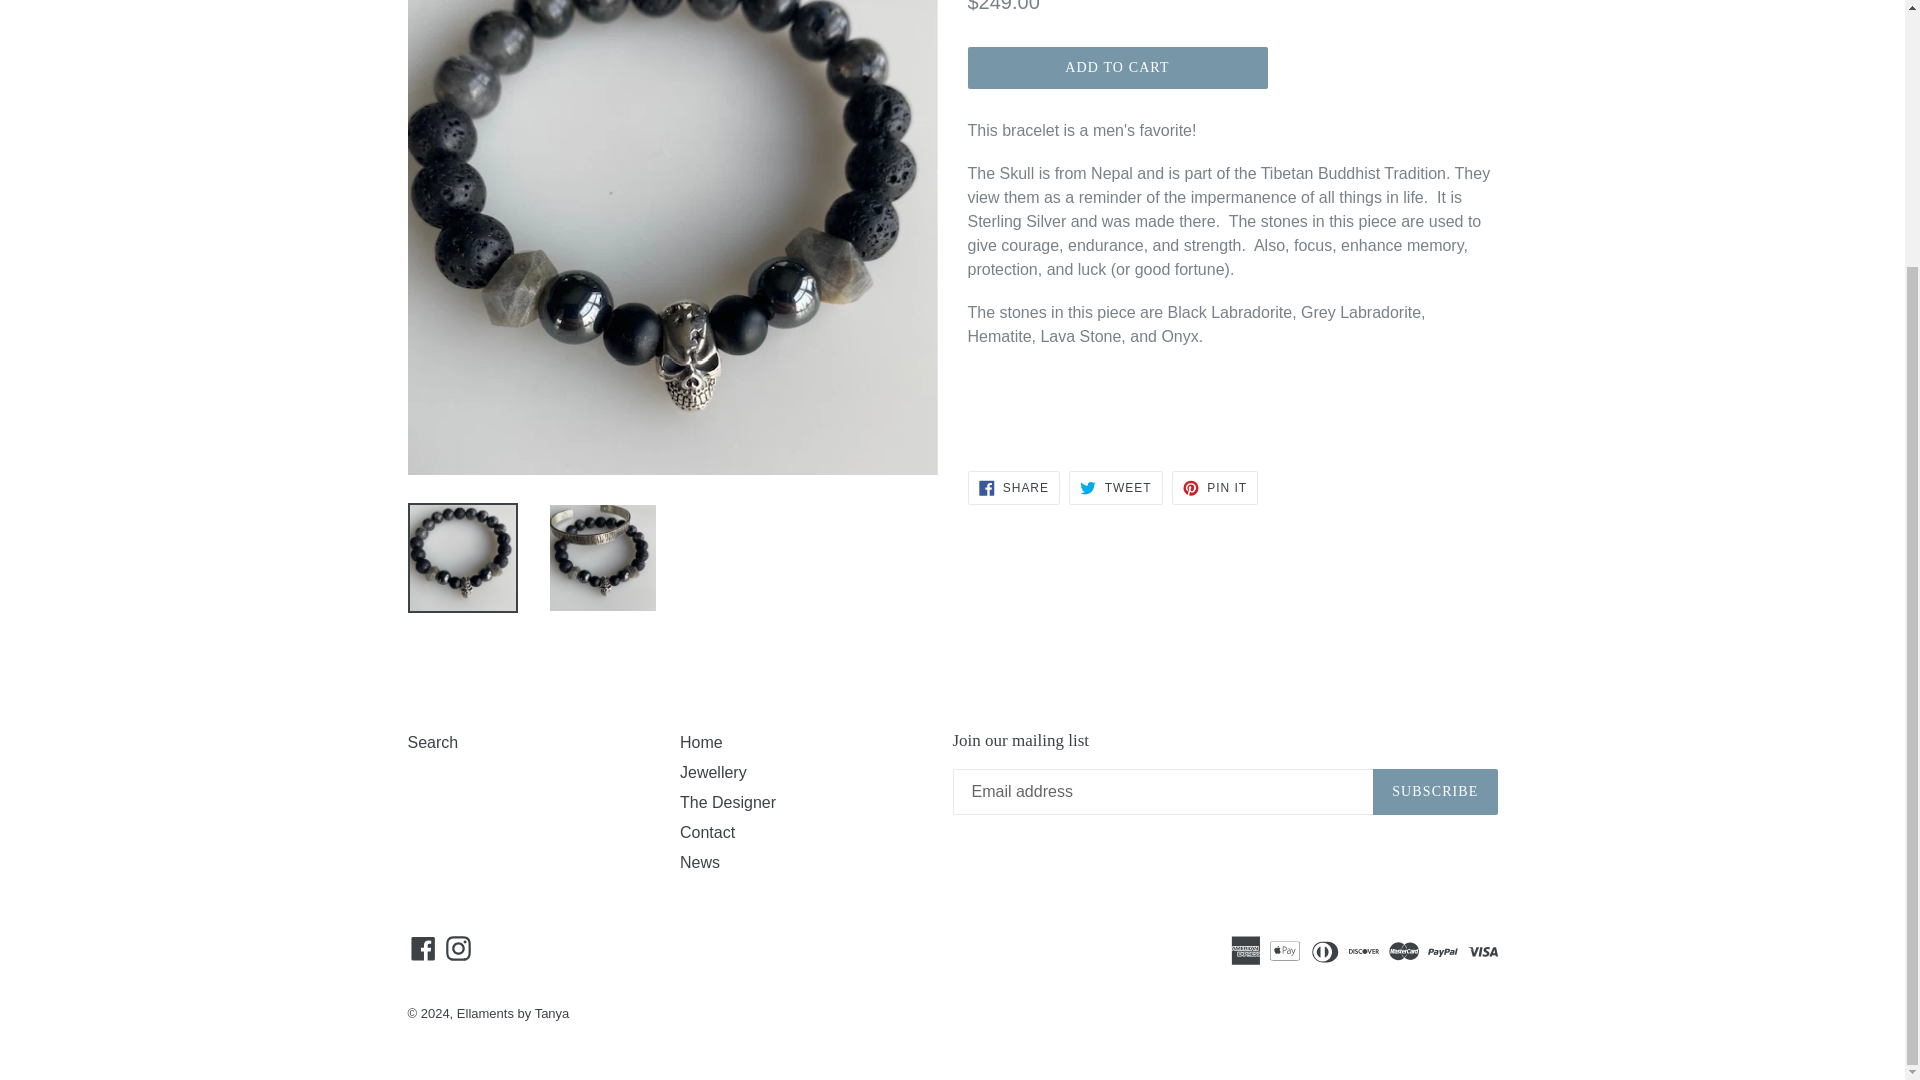 The image size is (1920, 1080). I want to click on Home, so click(423, 948).